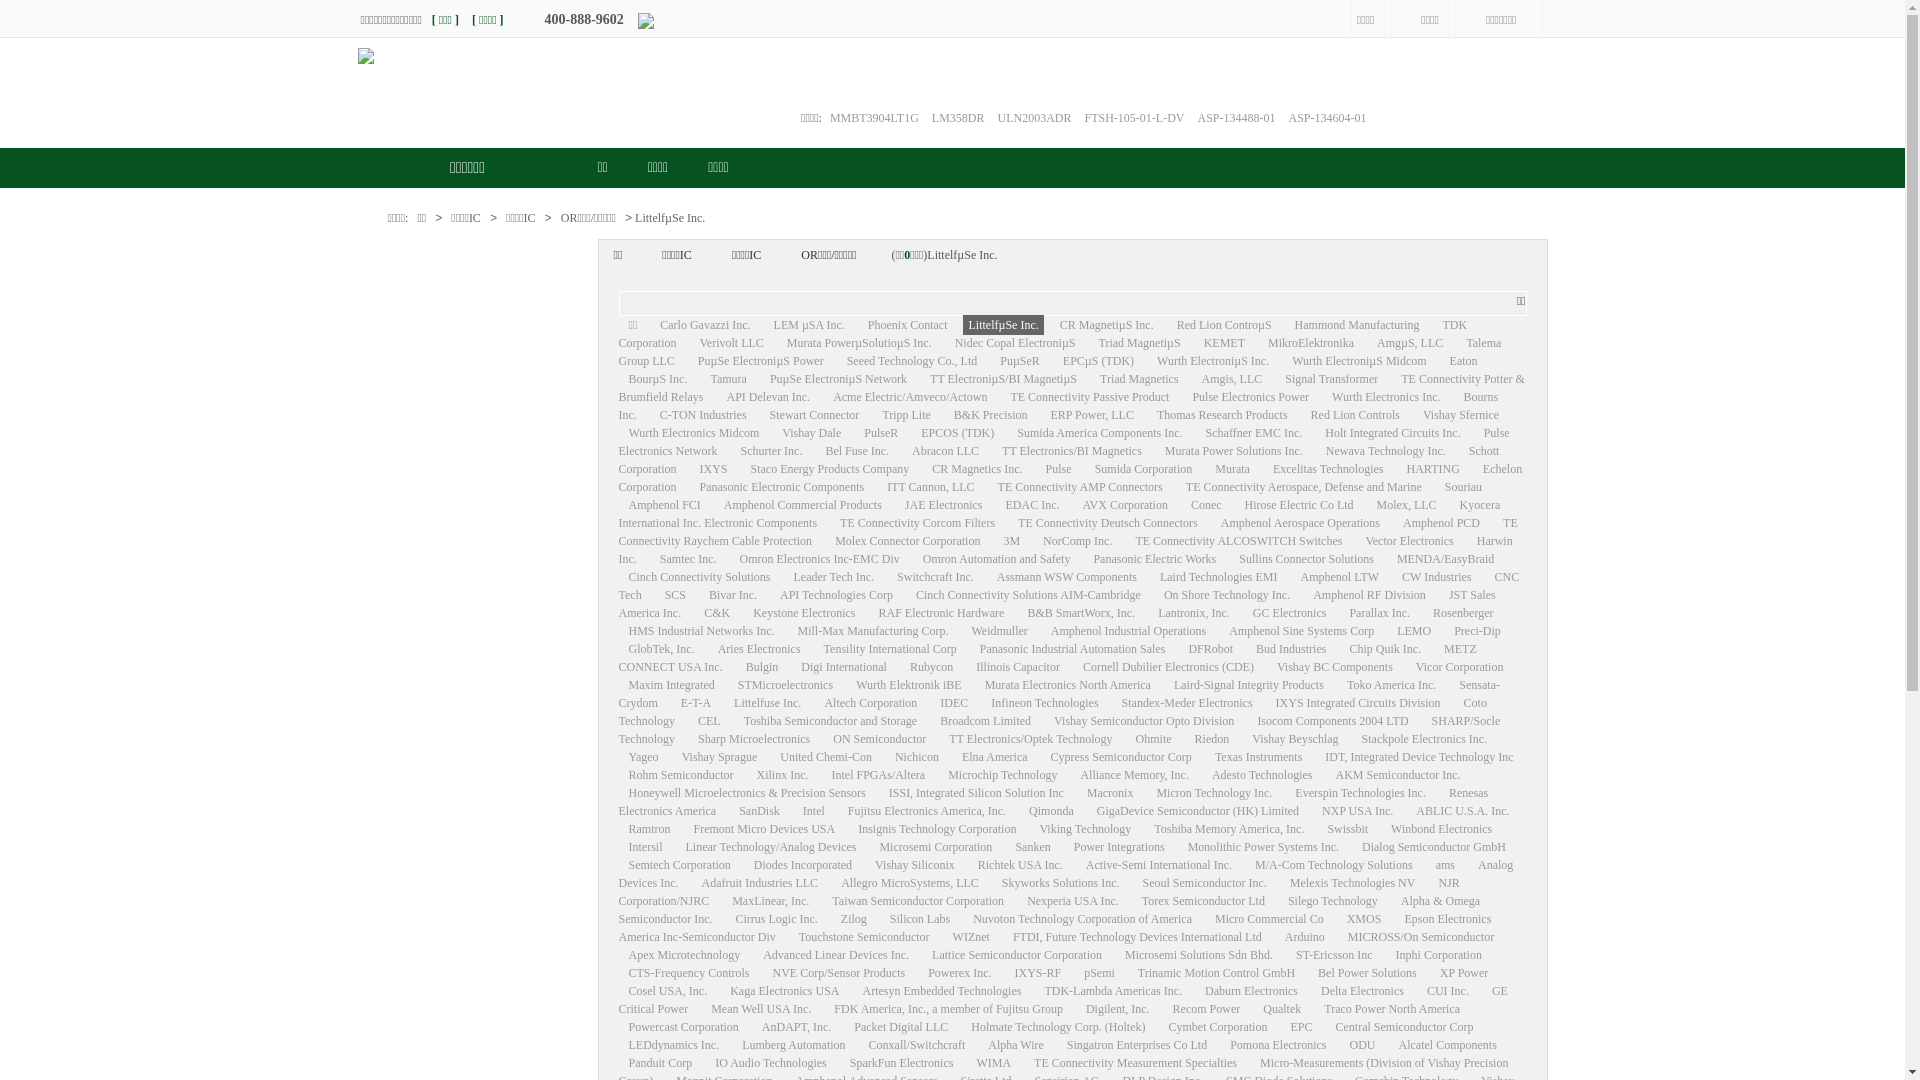 This screenshot has height=1080, width=1920. I want to click on Amphenol PCD, so click(1442, 523).